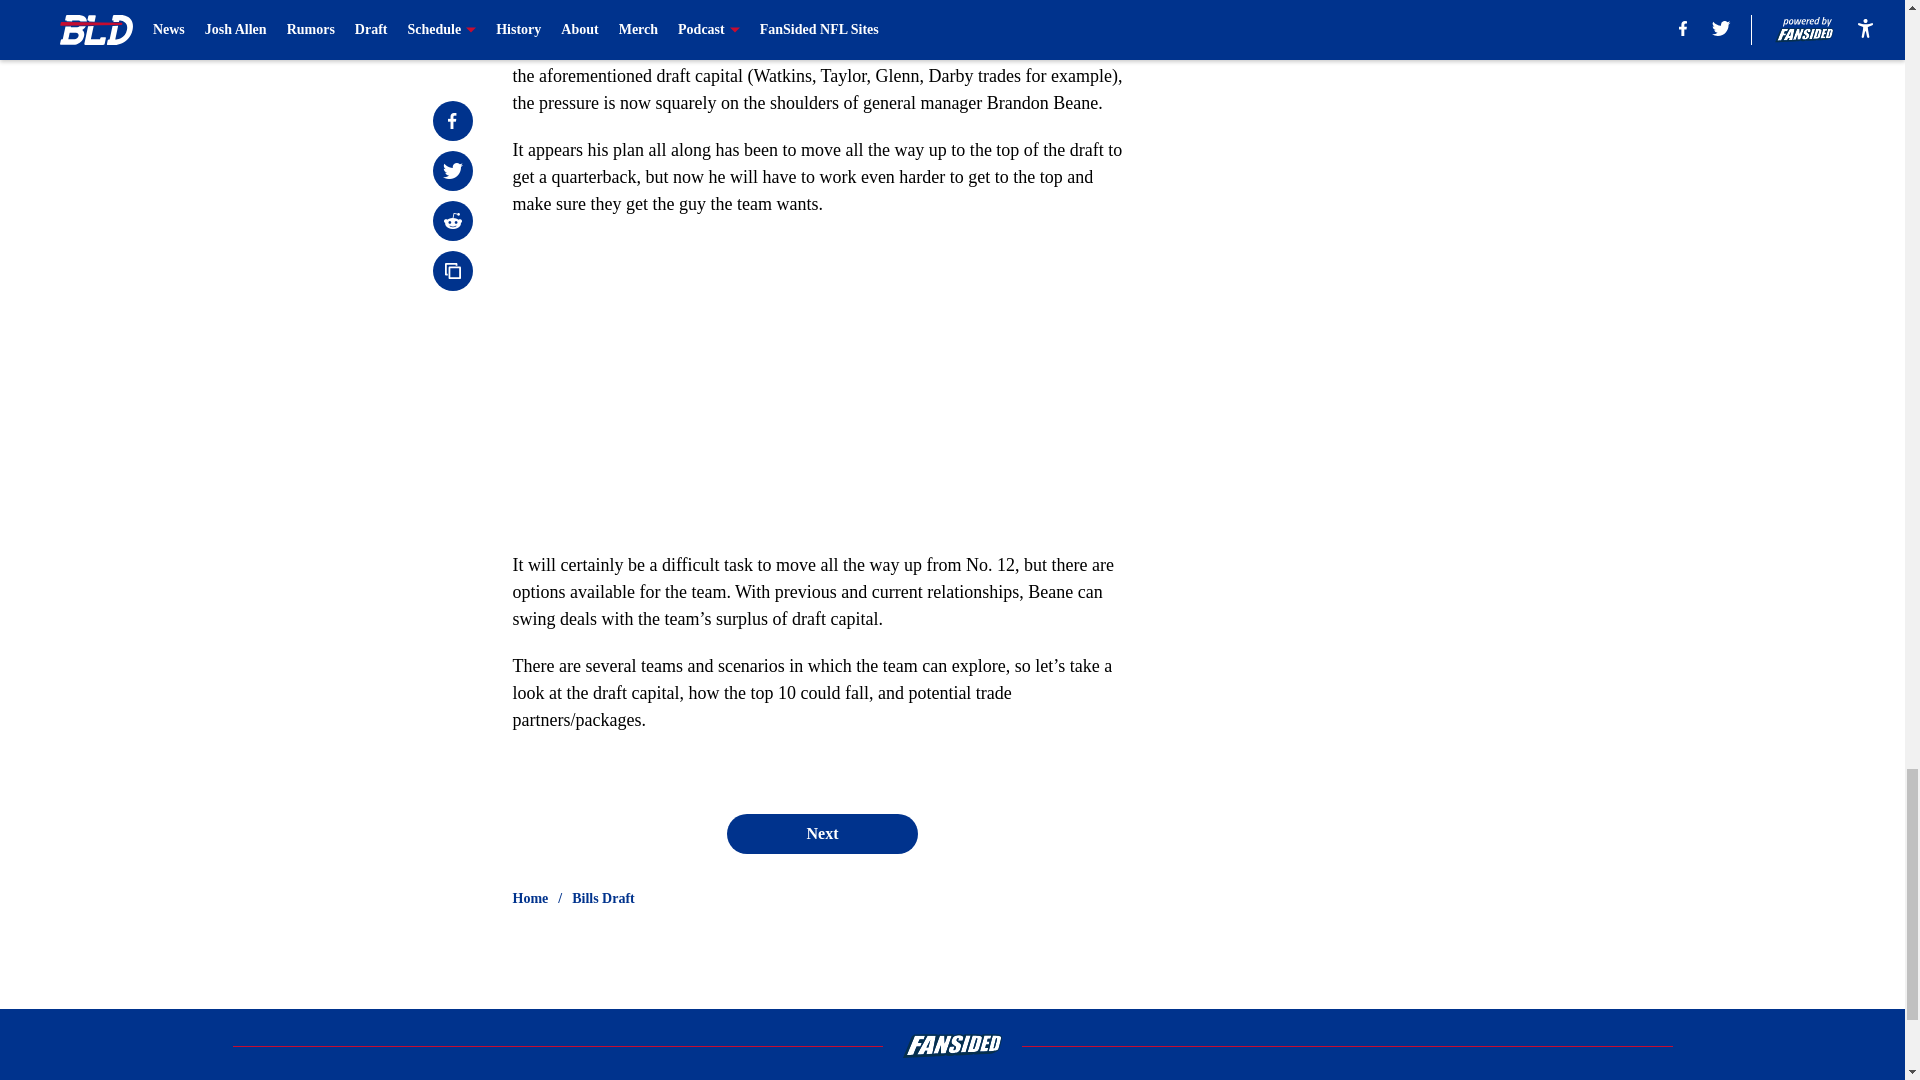 Image resolution: width=1920 pixels, height=1080 pixels. I want to click on Contact, so click(953, 1078).